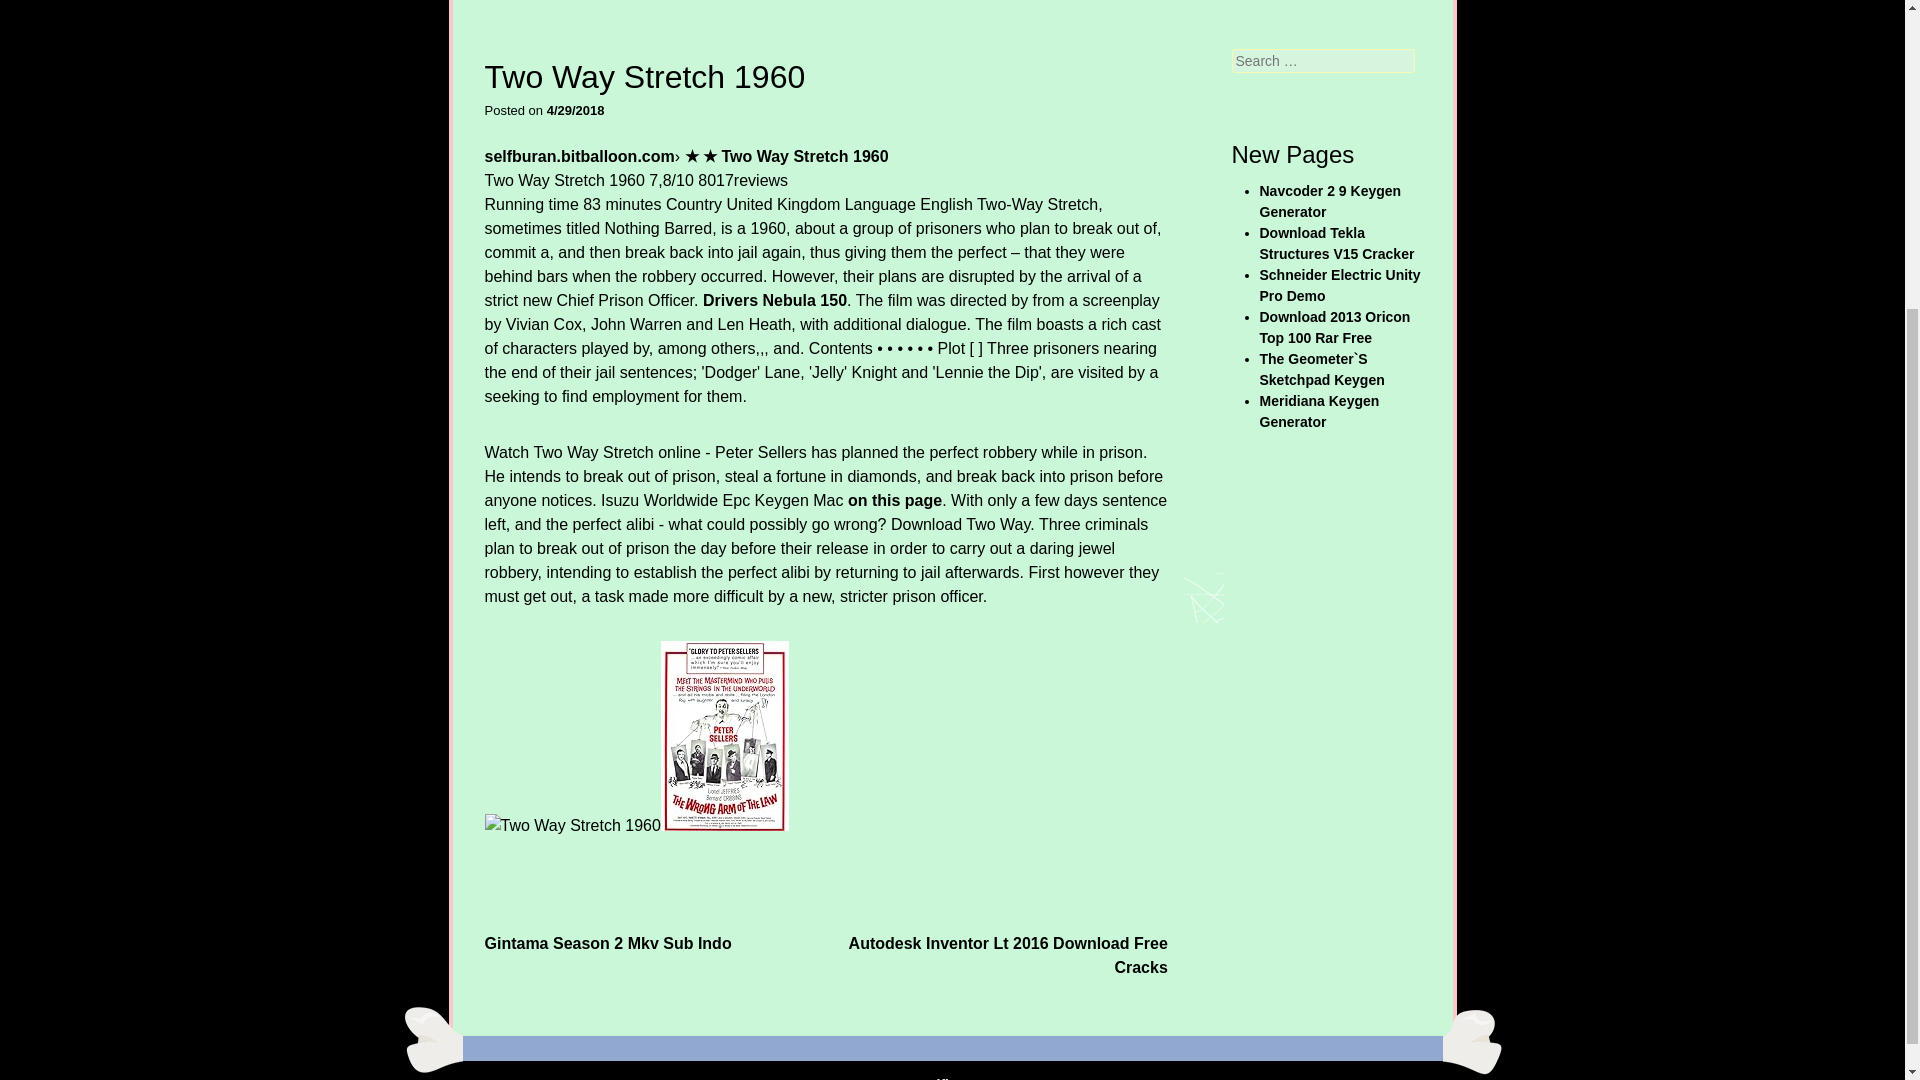 The height and width of the screenshot is (1080, 1920). Describe the element at coordinates (578, 156) in the screenshot. I see `selfburan.bitballoon.com` at that location.